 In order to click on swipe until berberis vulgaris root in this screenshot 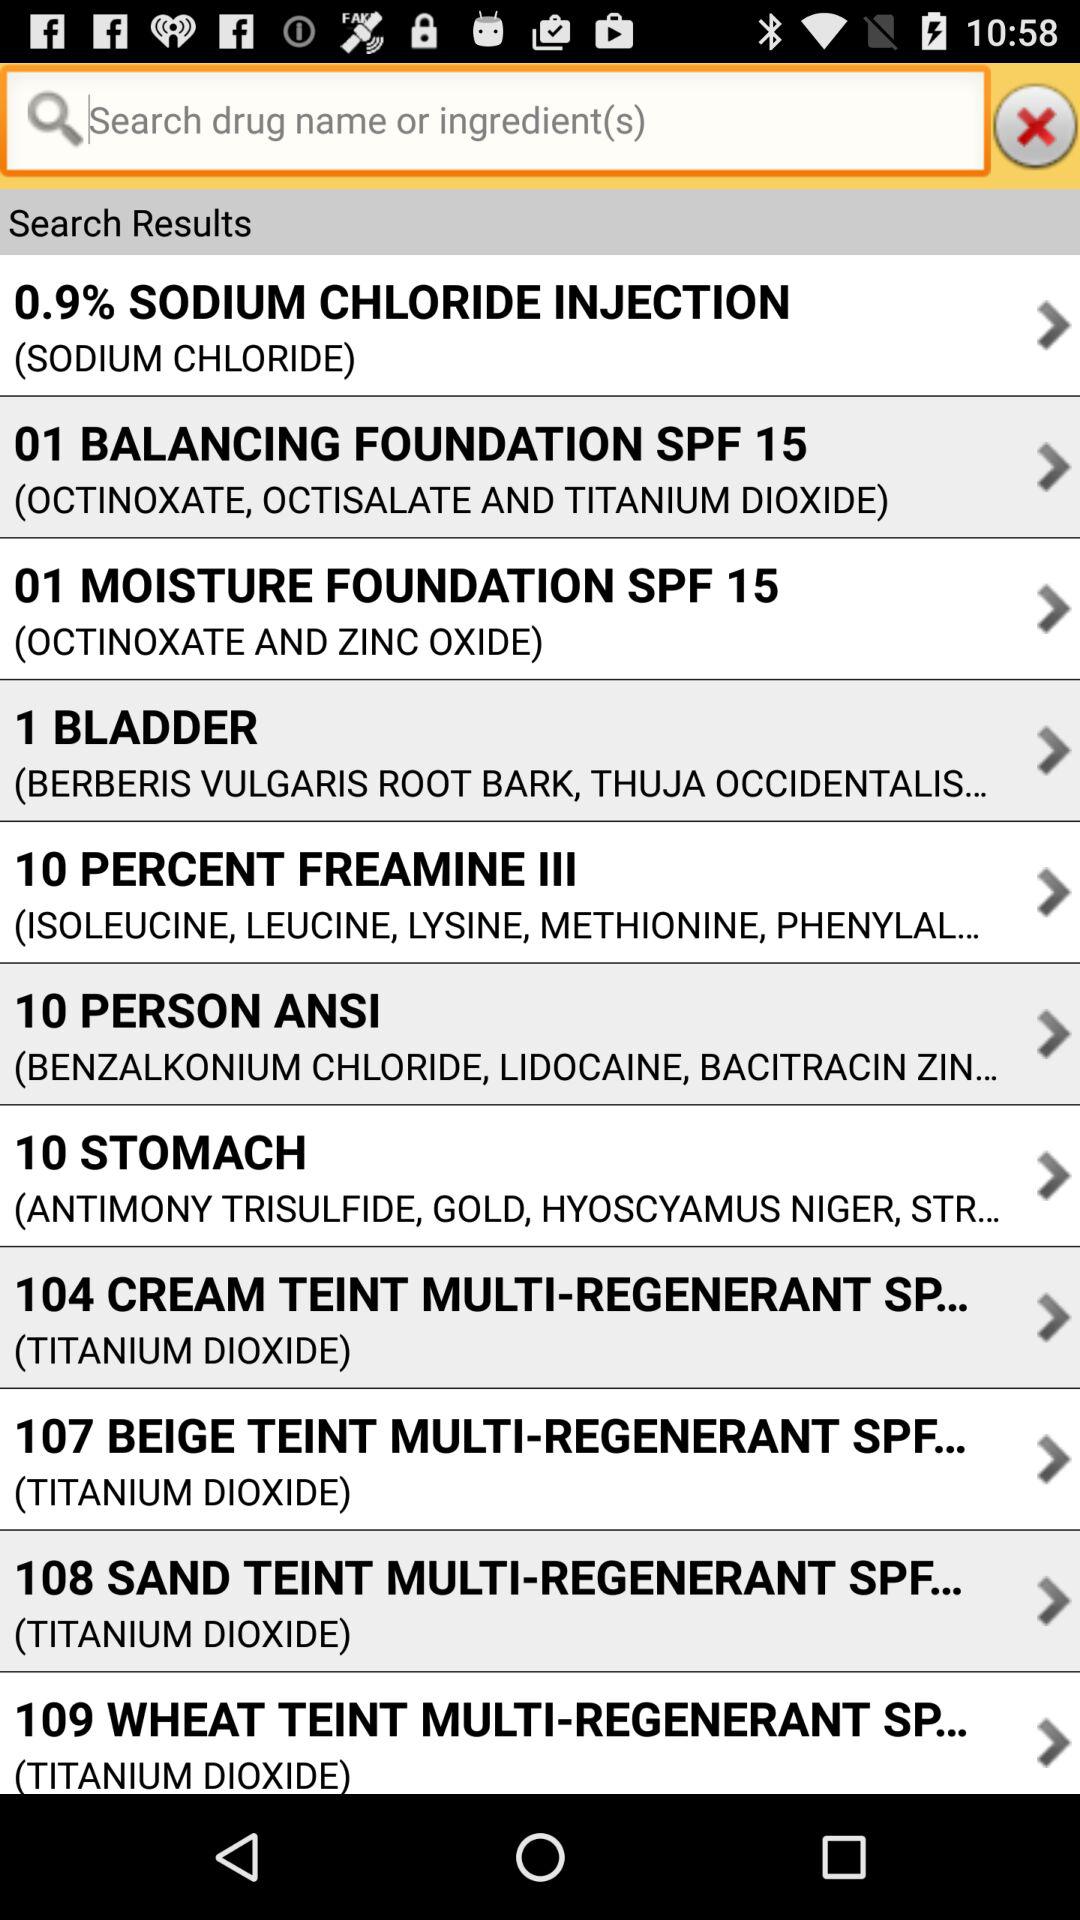, I will do `click(500, 782)`.